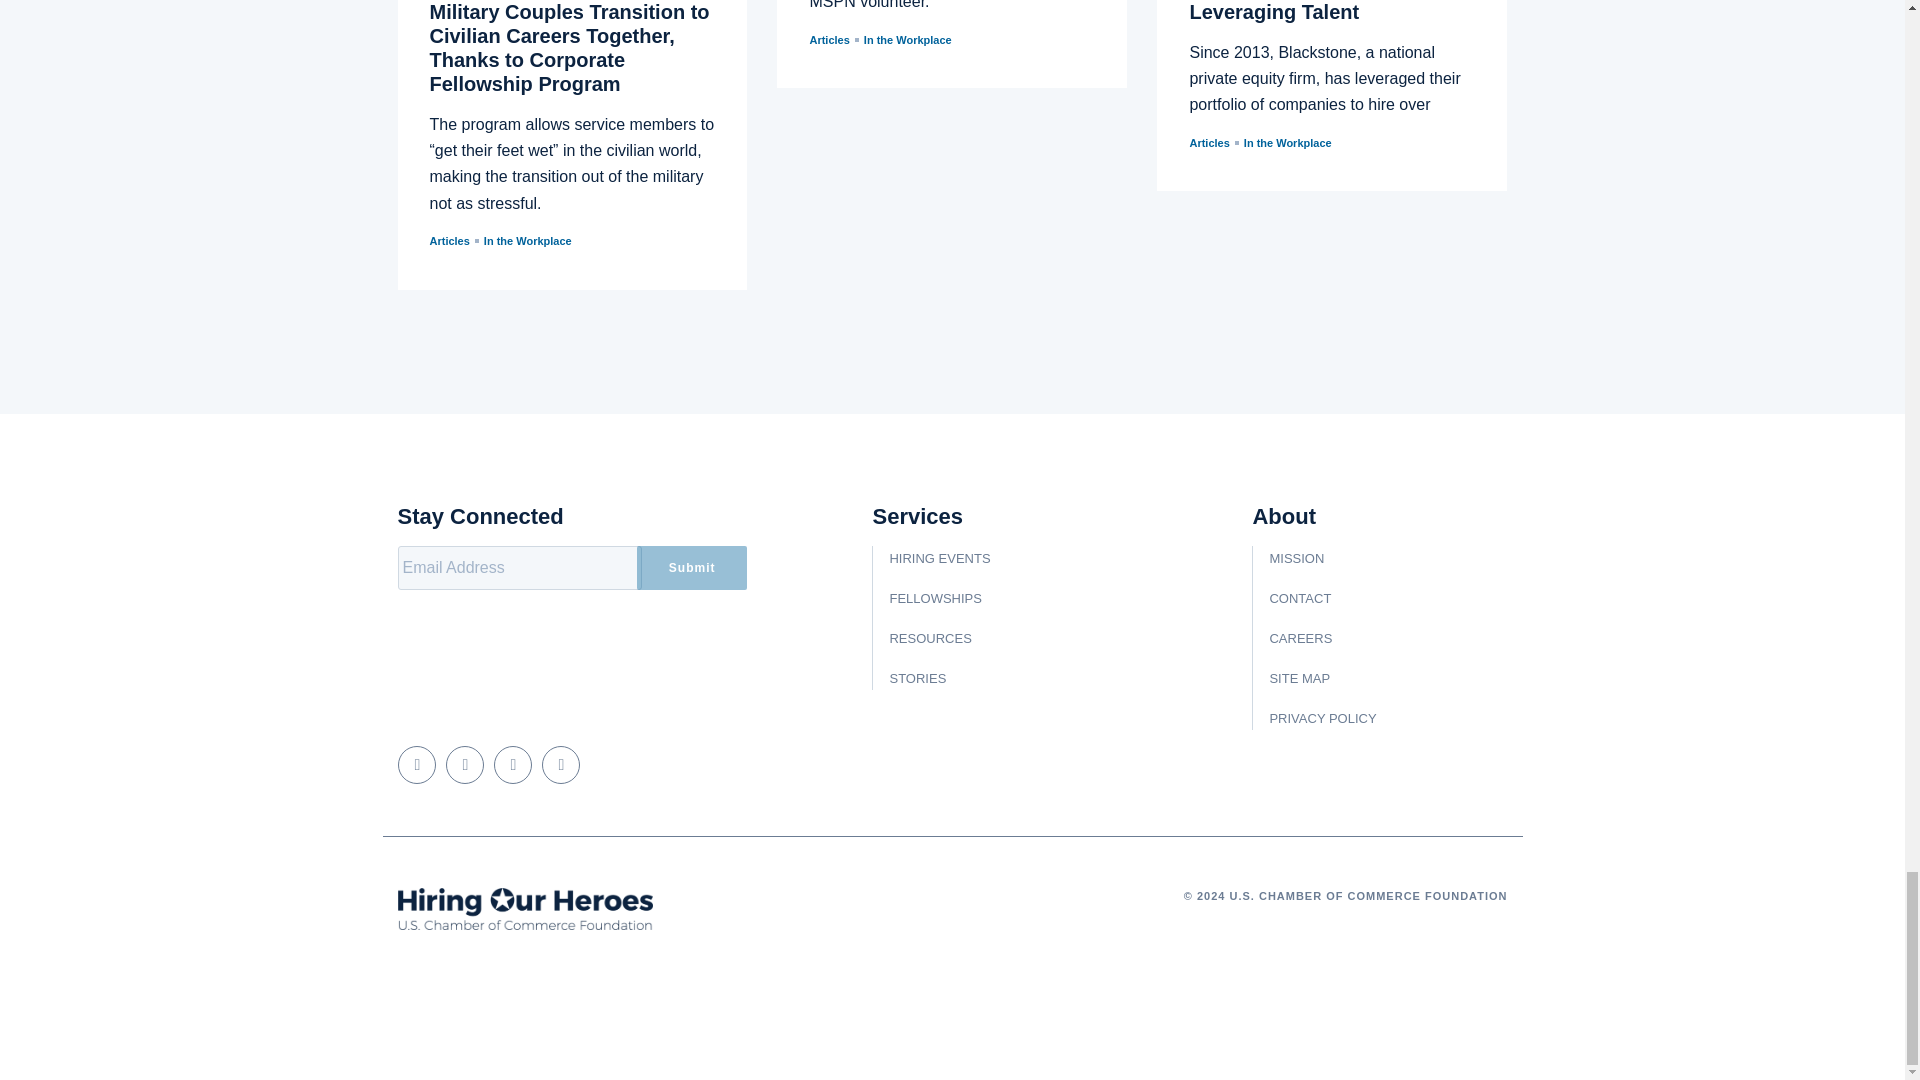 The height and width of the screenshot is (1080, 1920). What do you see at coordinates (939, 558) in the screenshot?
I see `HIRING EVENTS` at bounding box center [939, 558].